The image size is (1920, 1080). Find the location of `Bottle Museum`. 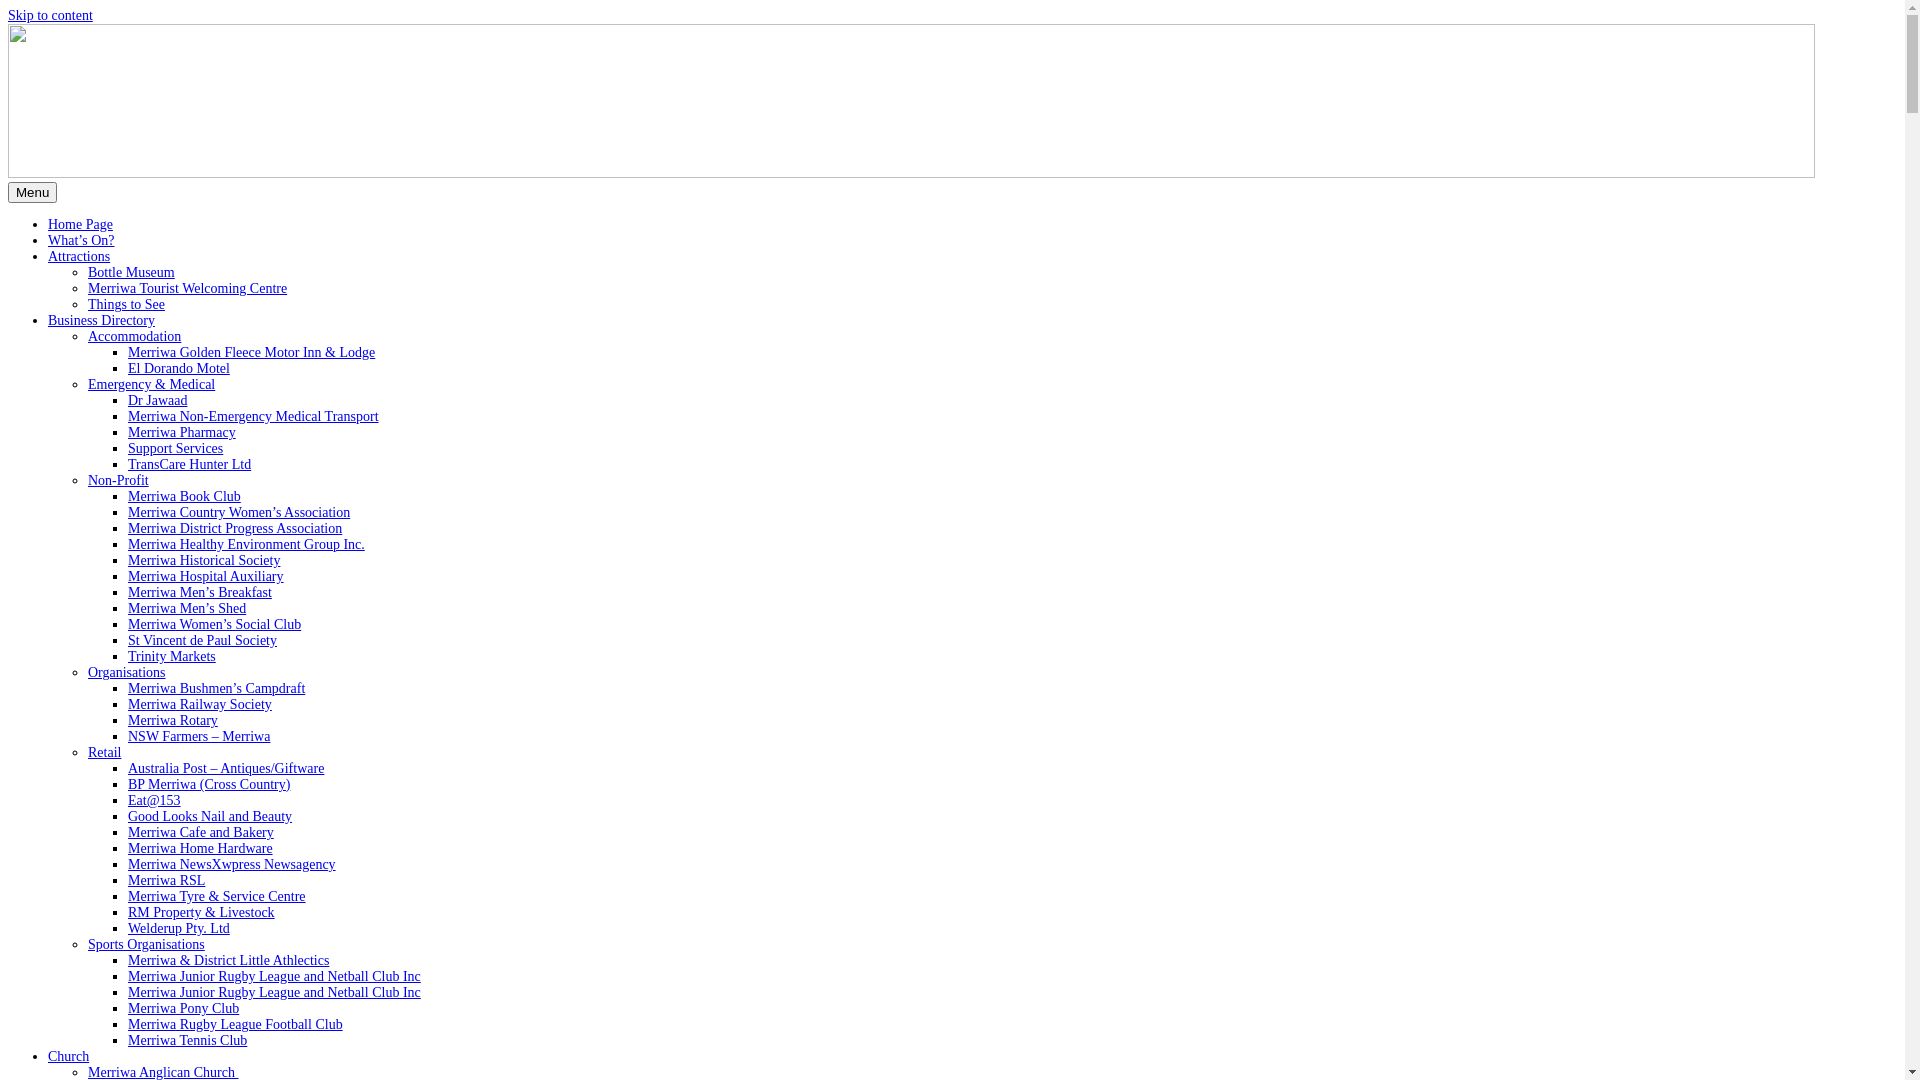

Bottle Museum is located at coordinates (132, 272).